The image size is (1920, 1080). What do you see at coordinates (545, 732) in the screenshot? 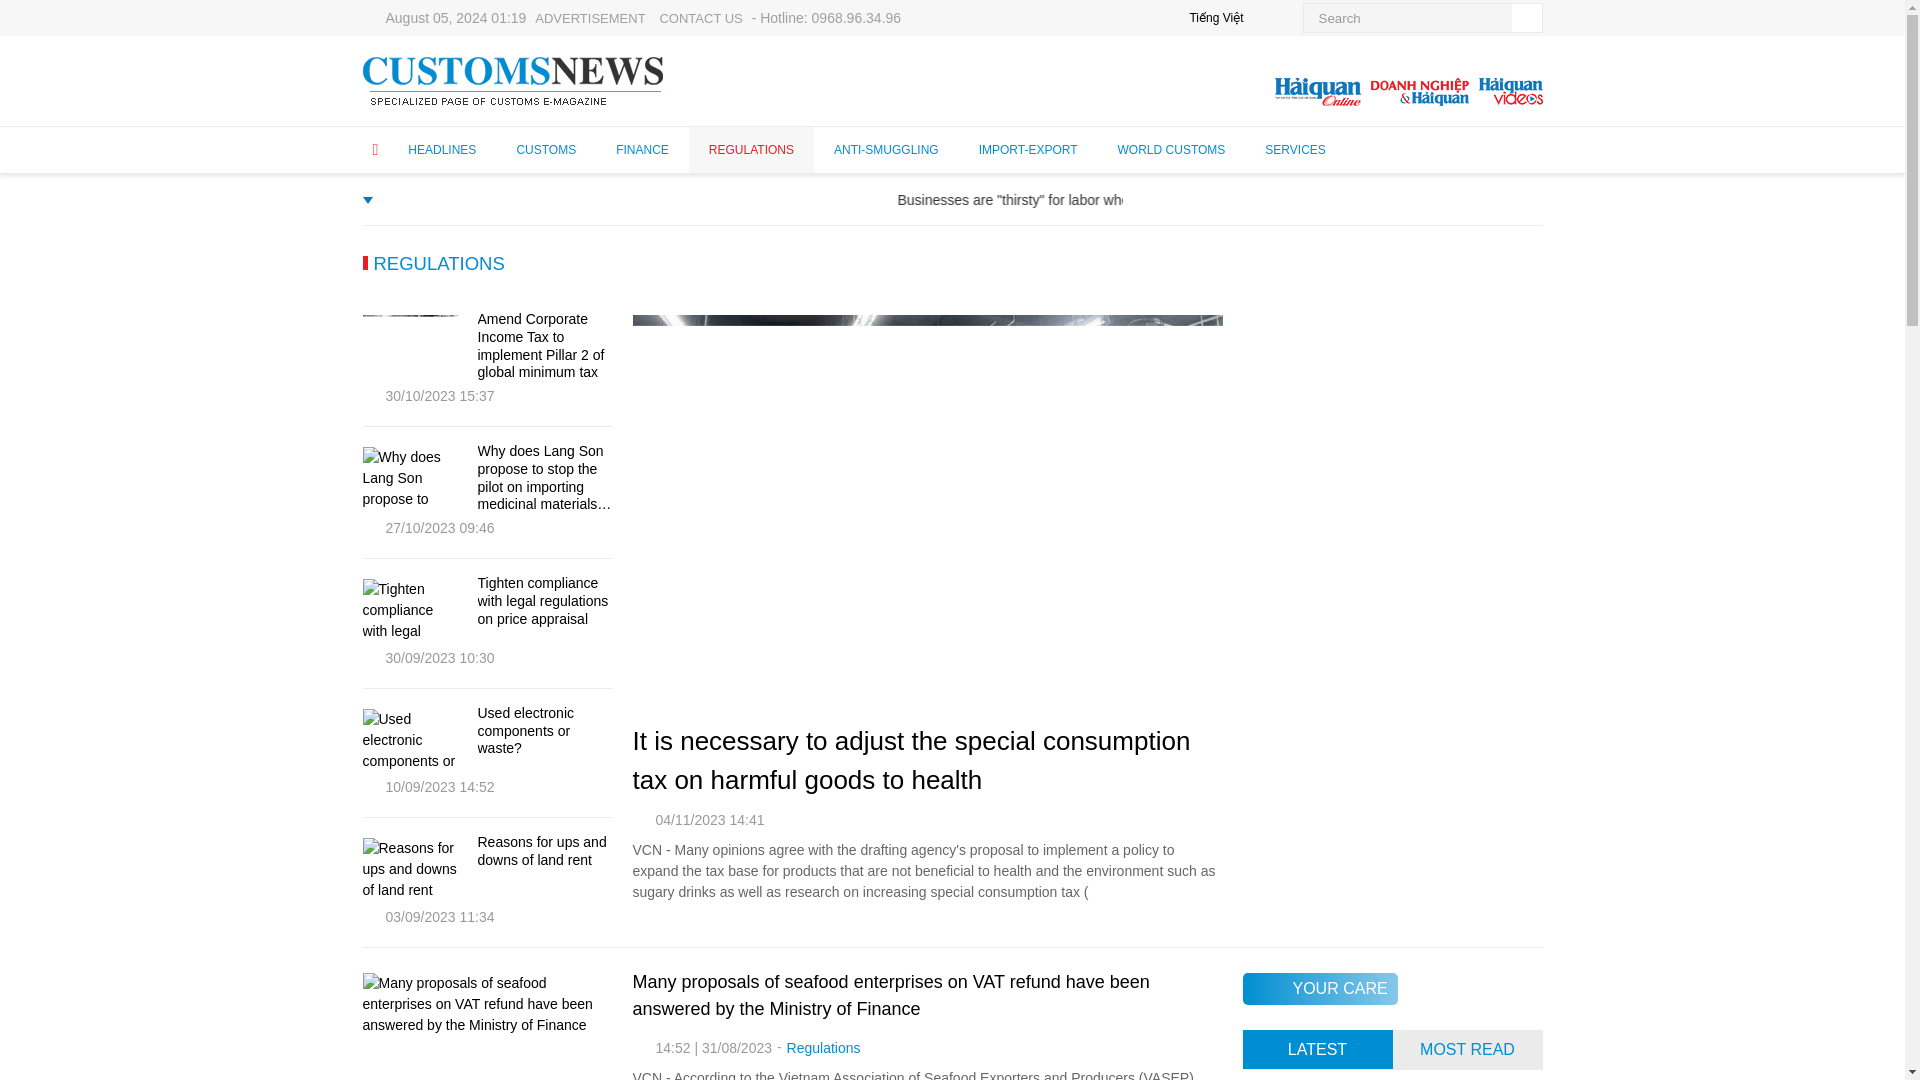
I see `Used electronic components or waste?` at bounding box center [545, 732].